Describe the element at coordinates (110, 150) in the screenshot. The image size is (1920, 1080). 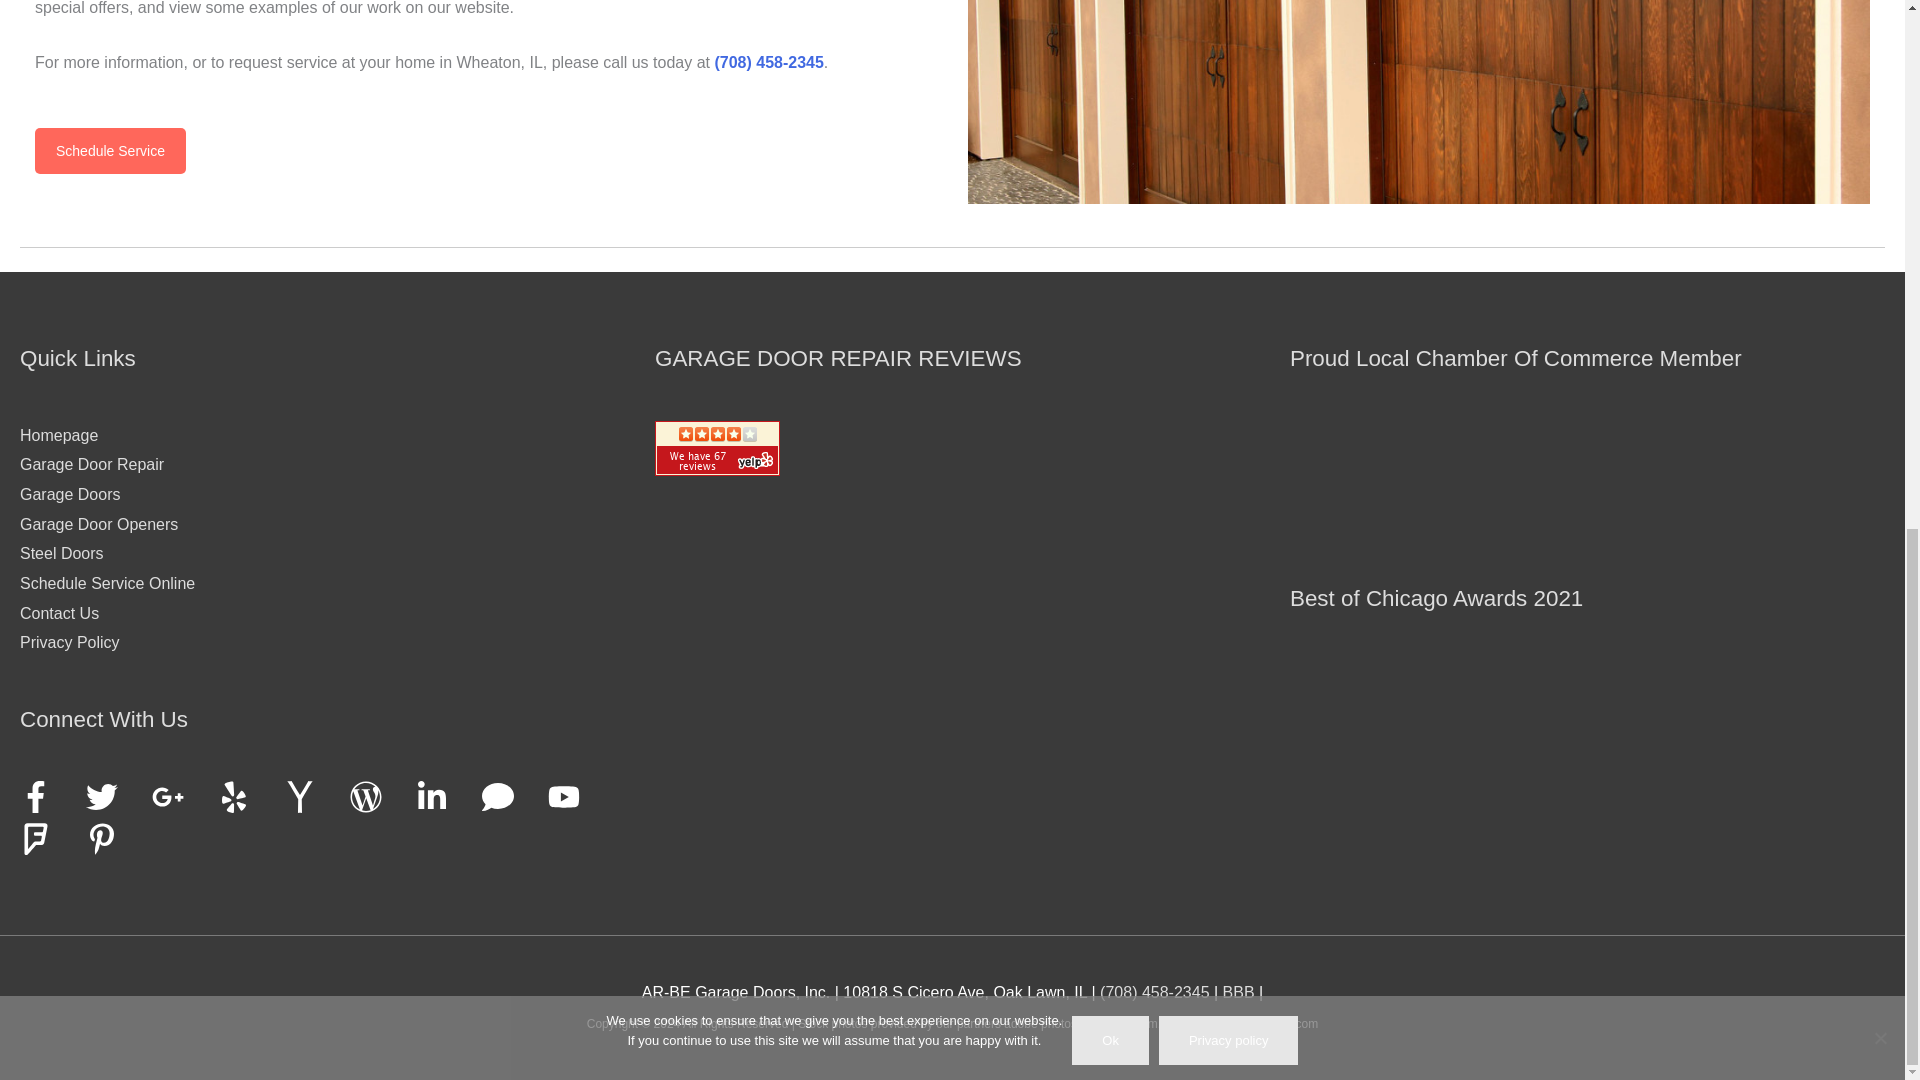
I see `Schedule Service` at that location.